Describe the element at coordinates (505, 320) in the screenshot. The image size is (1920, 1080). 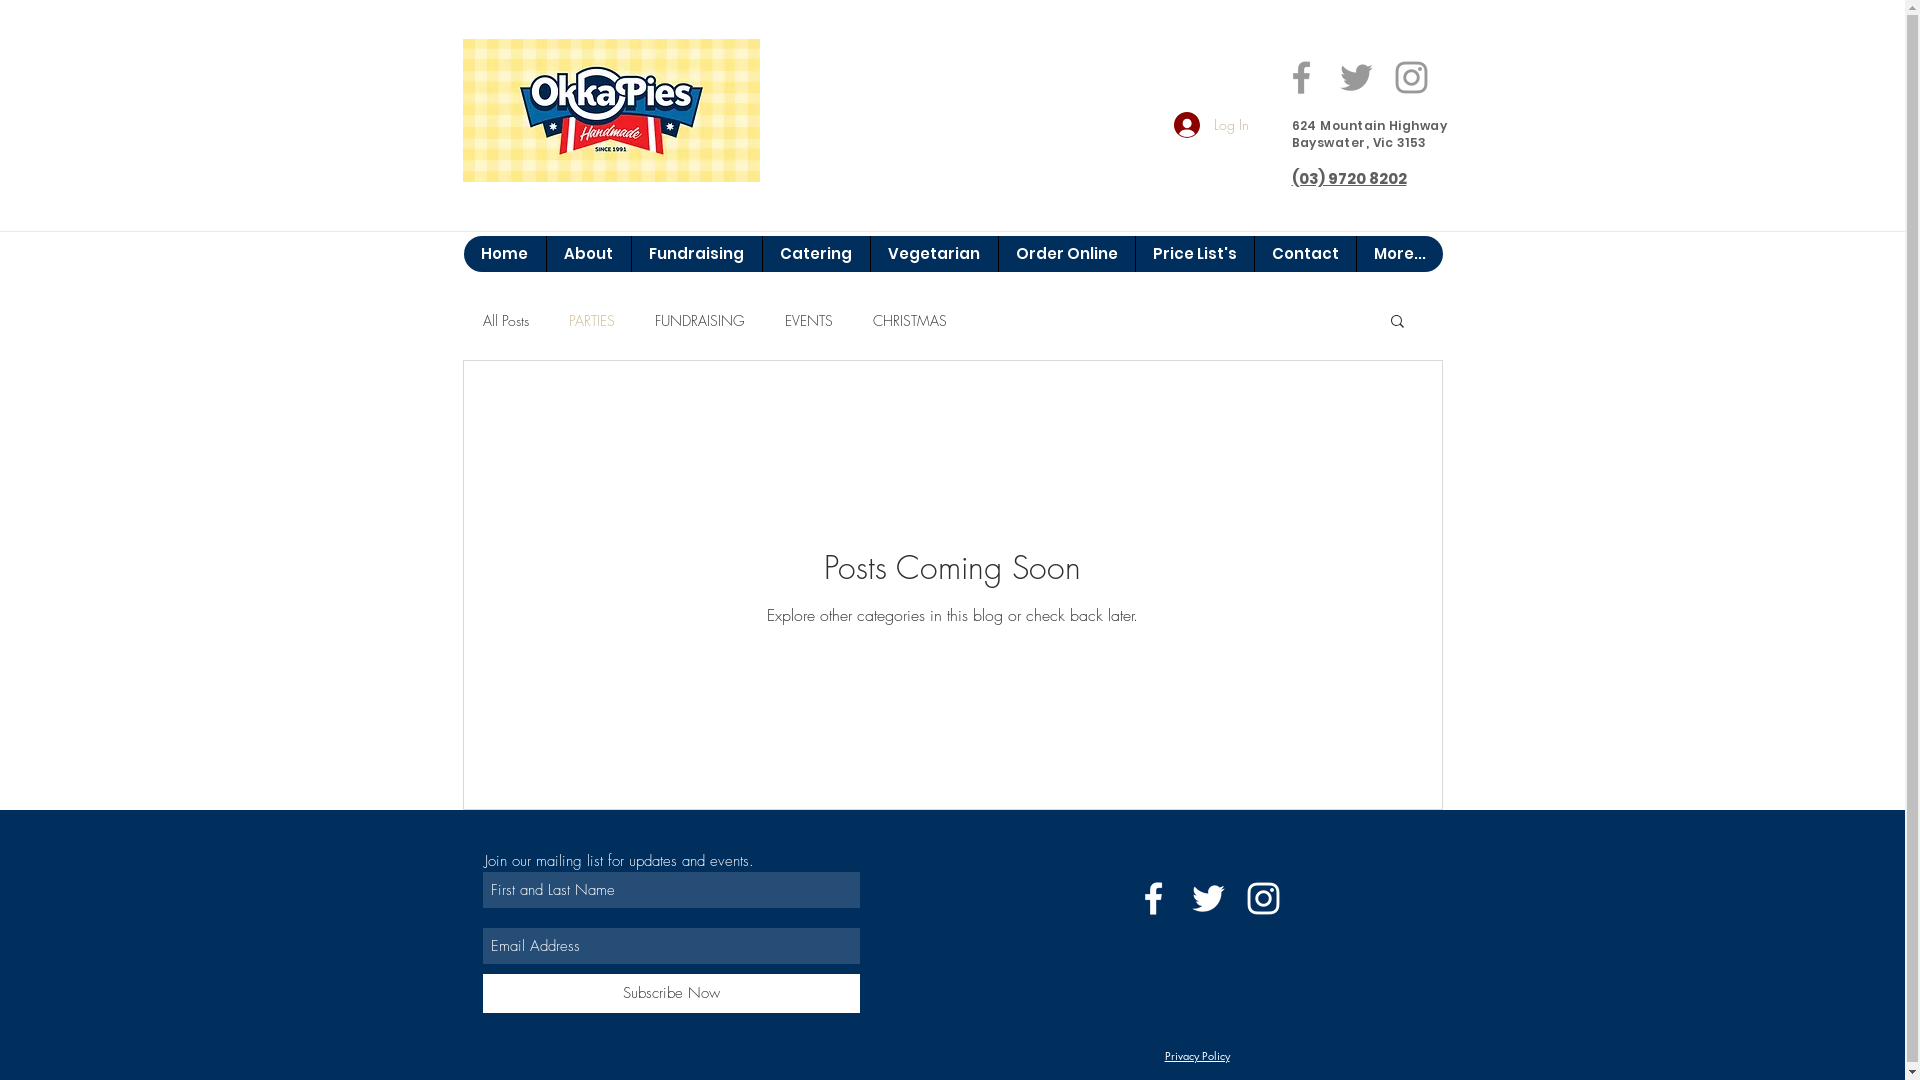
I see `All Posts` at that location.